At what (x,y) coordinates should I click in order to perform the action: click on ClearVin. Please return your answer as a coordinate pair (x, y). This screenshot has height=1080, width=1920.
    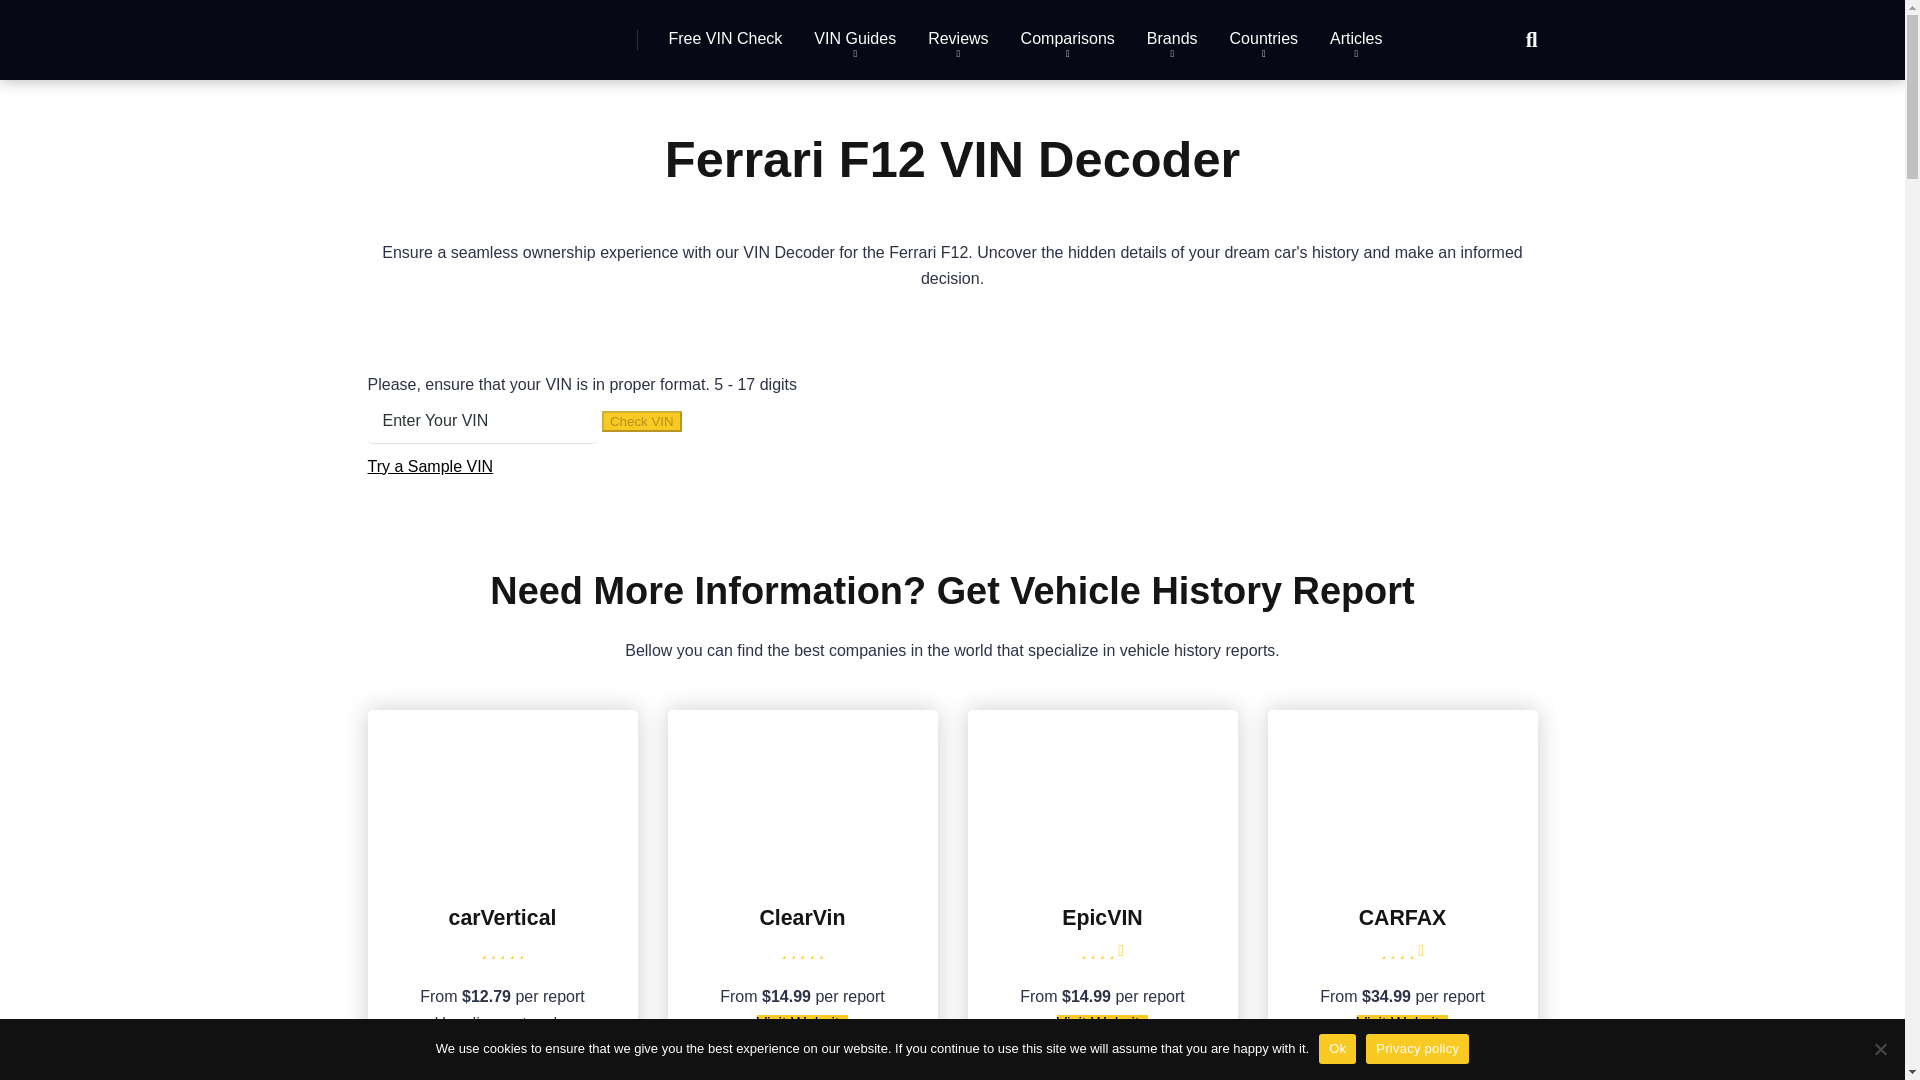
    Looking at the image, I should click on (802, 869).